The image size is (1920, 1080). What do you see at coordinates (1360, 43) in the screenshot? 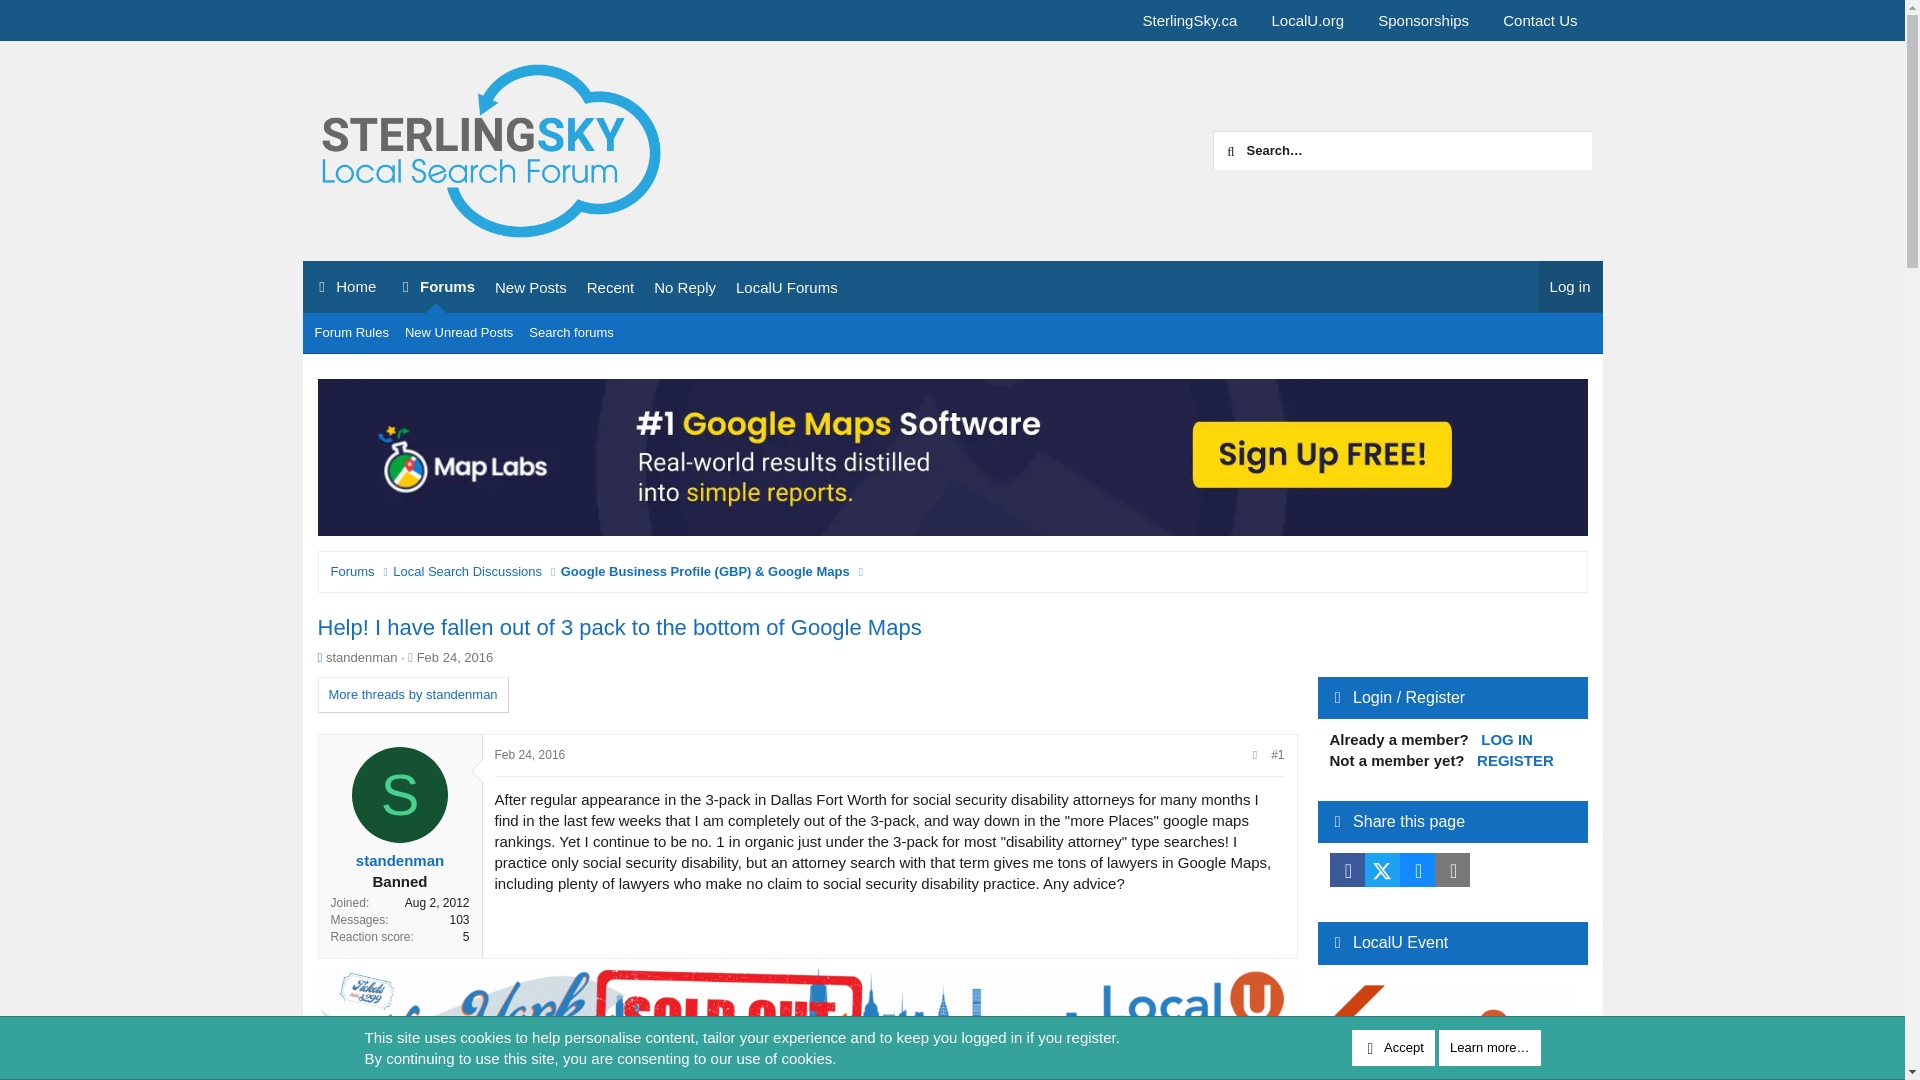
I see `Contact Us` at bounding box center [1360, 43].